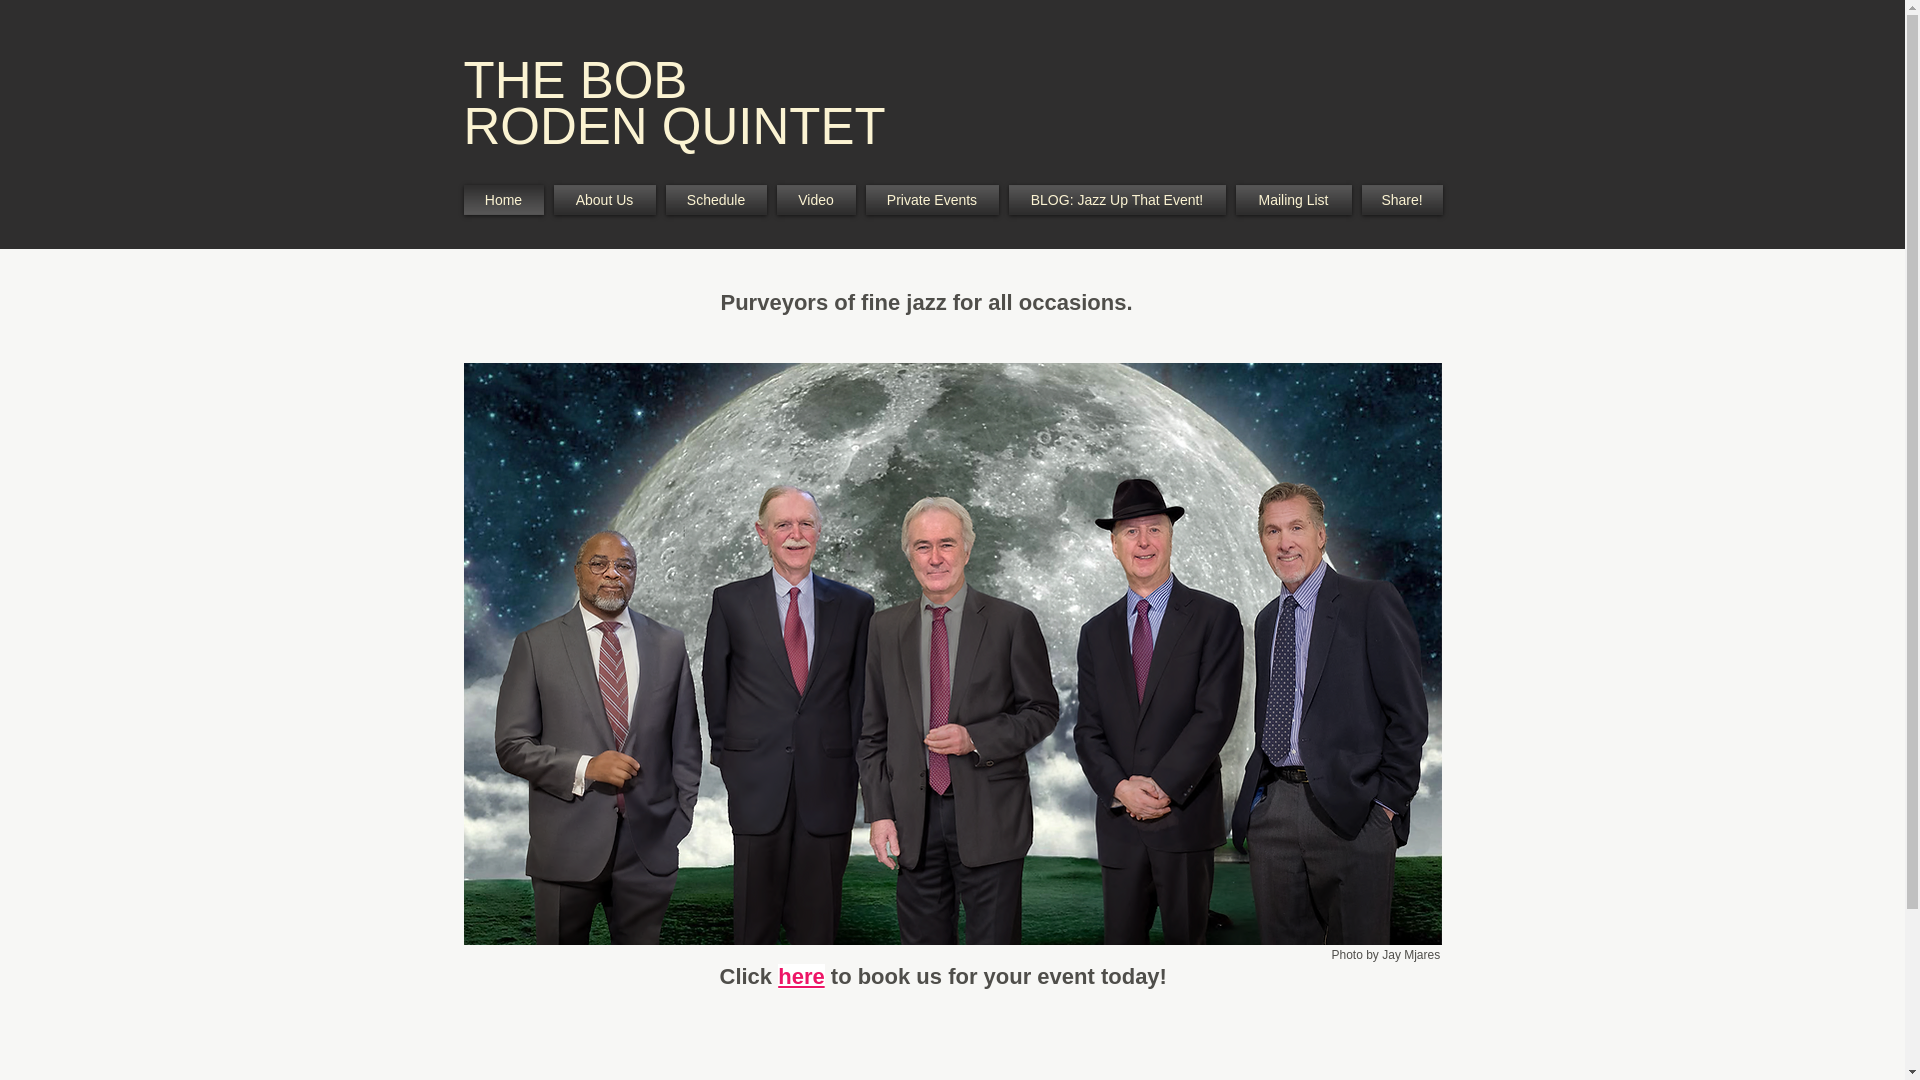  What do you see at coordinates (1292, 199) in the screenshot?
I see `Mailing List` at bounding box center [1292, 199].